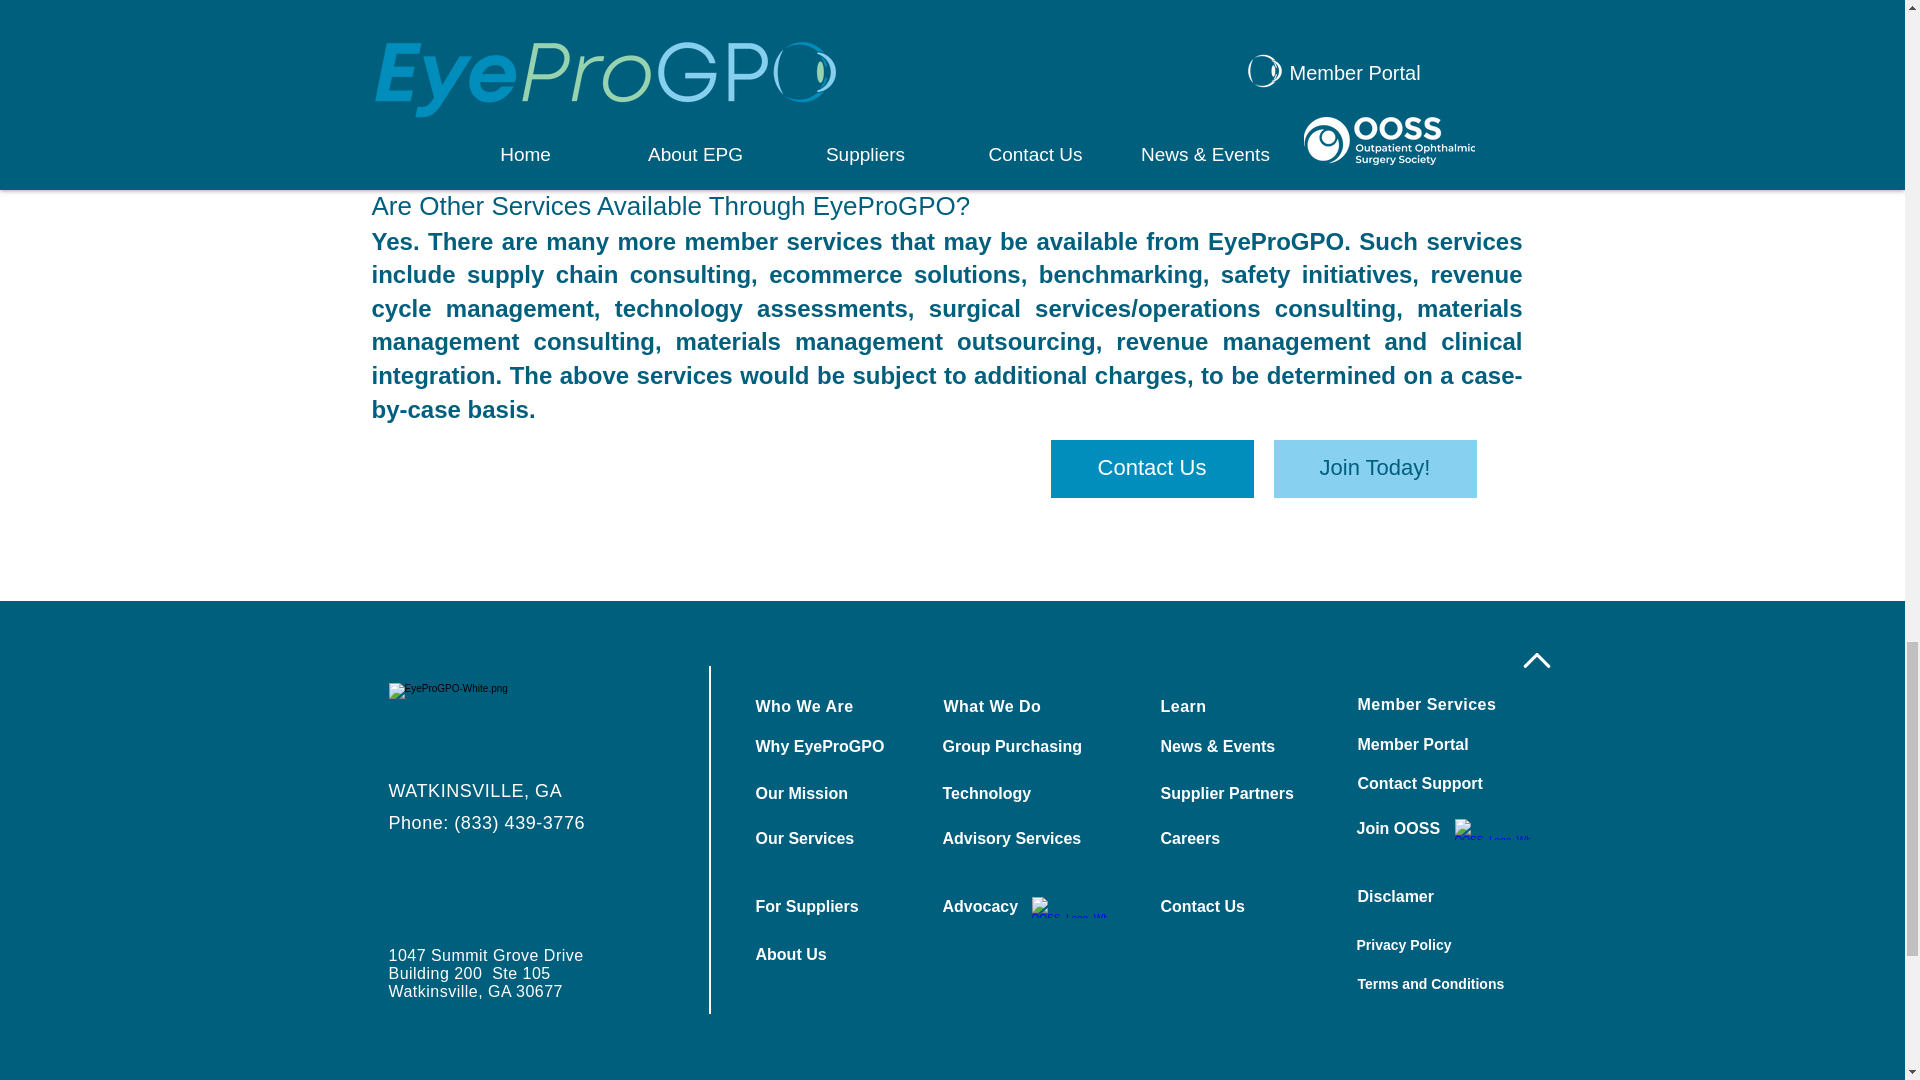 This screenshot has height=1080, width=1920. What do you see at coordinates (1426, 945) in the screenshot?
I see `Privacy Policy` at bounding box center [1426, 945].